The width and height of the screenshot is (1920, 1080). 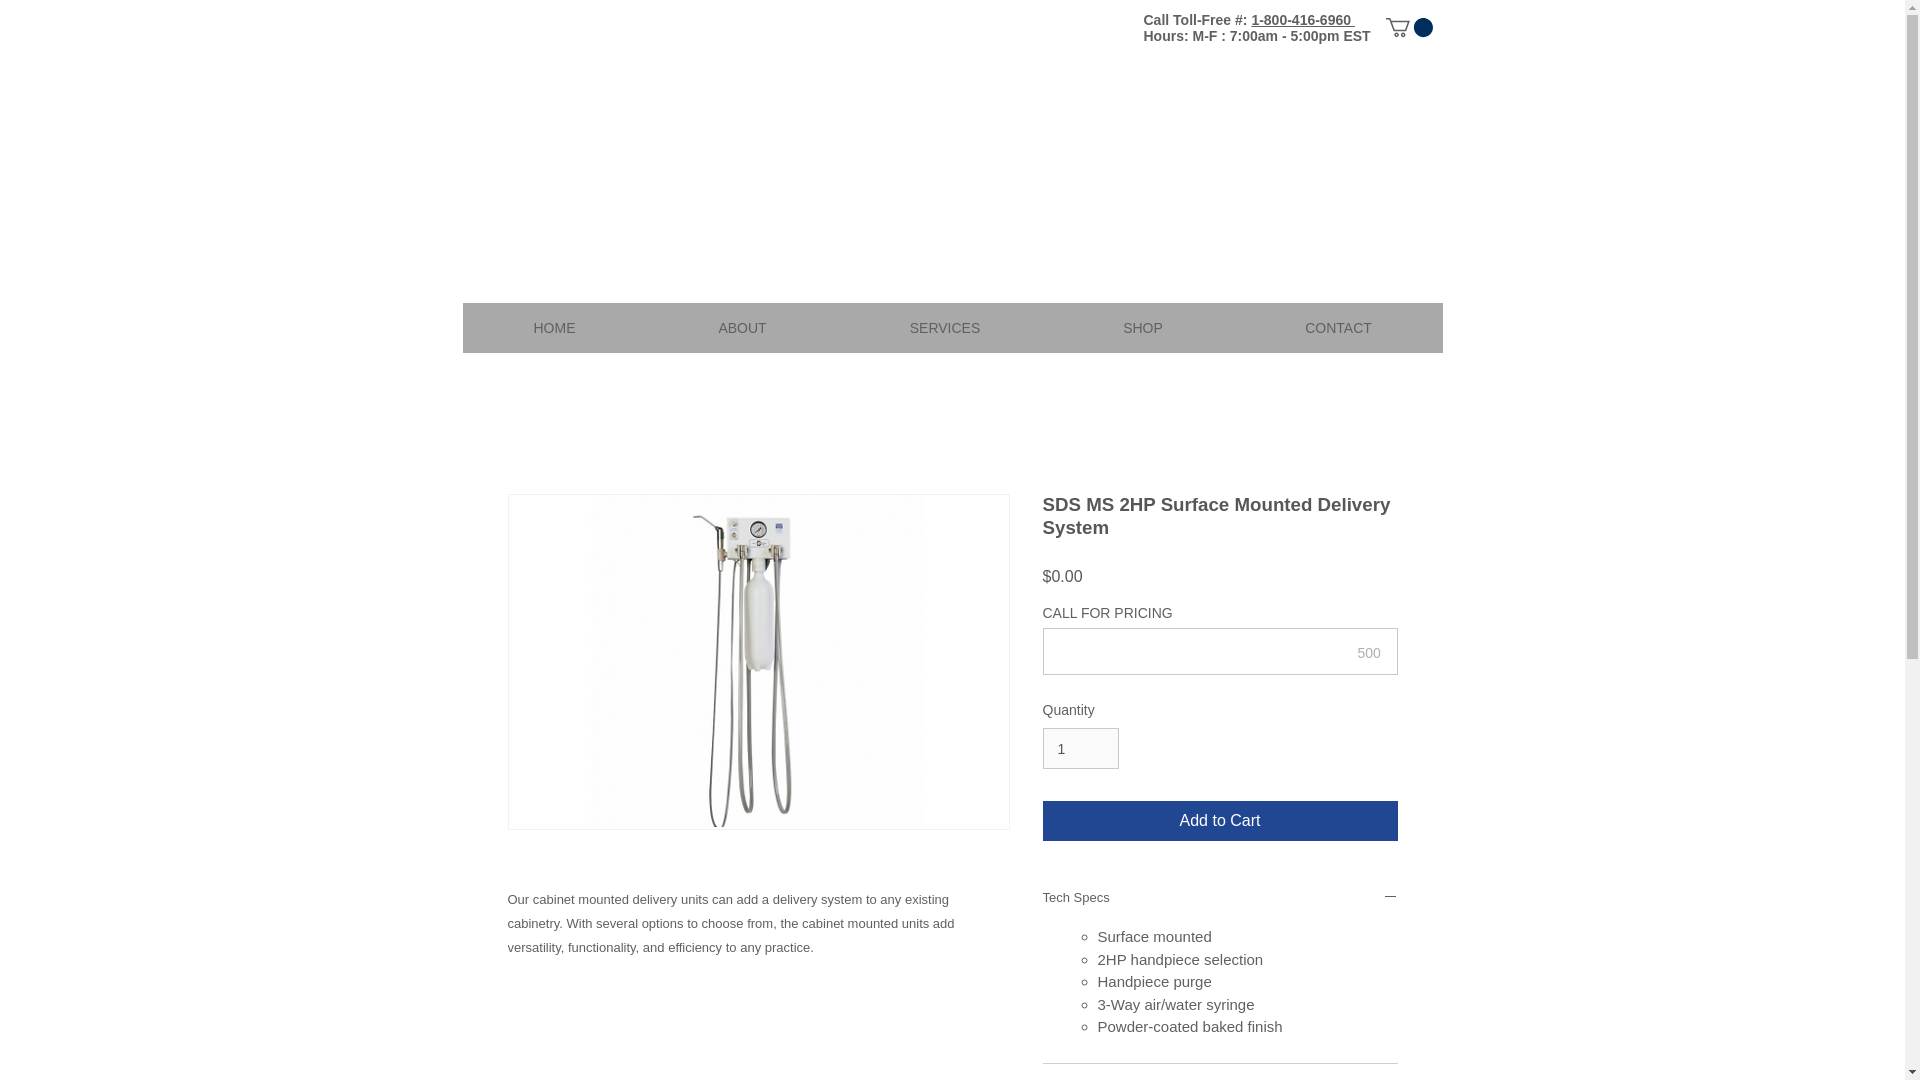 What do you see at coordinates (1338, 328) in the screenshot?
I see `CONTACT` at bounding box center [1338, 328].